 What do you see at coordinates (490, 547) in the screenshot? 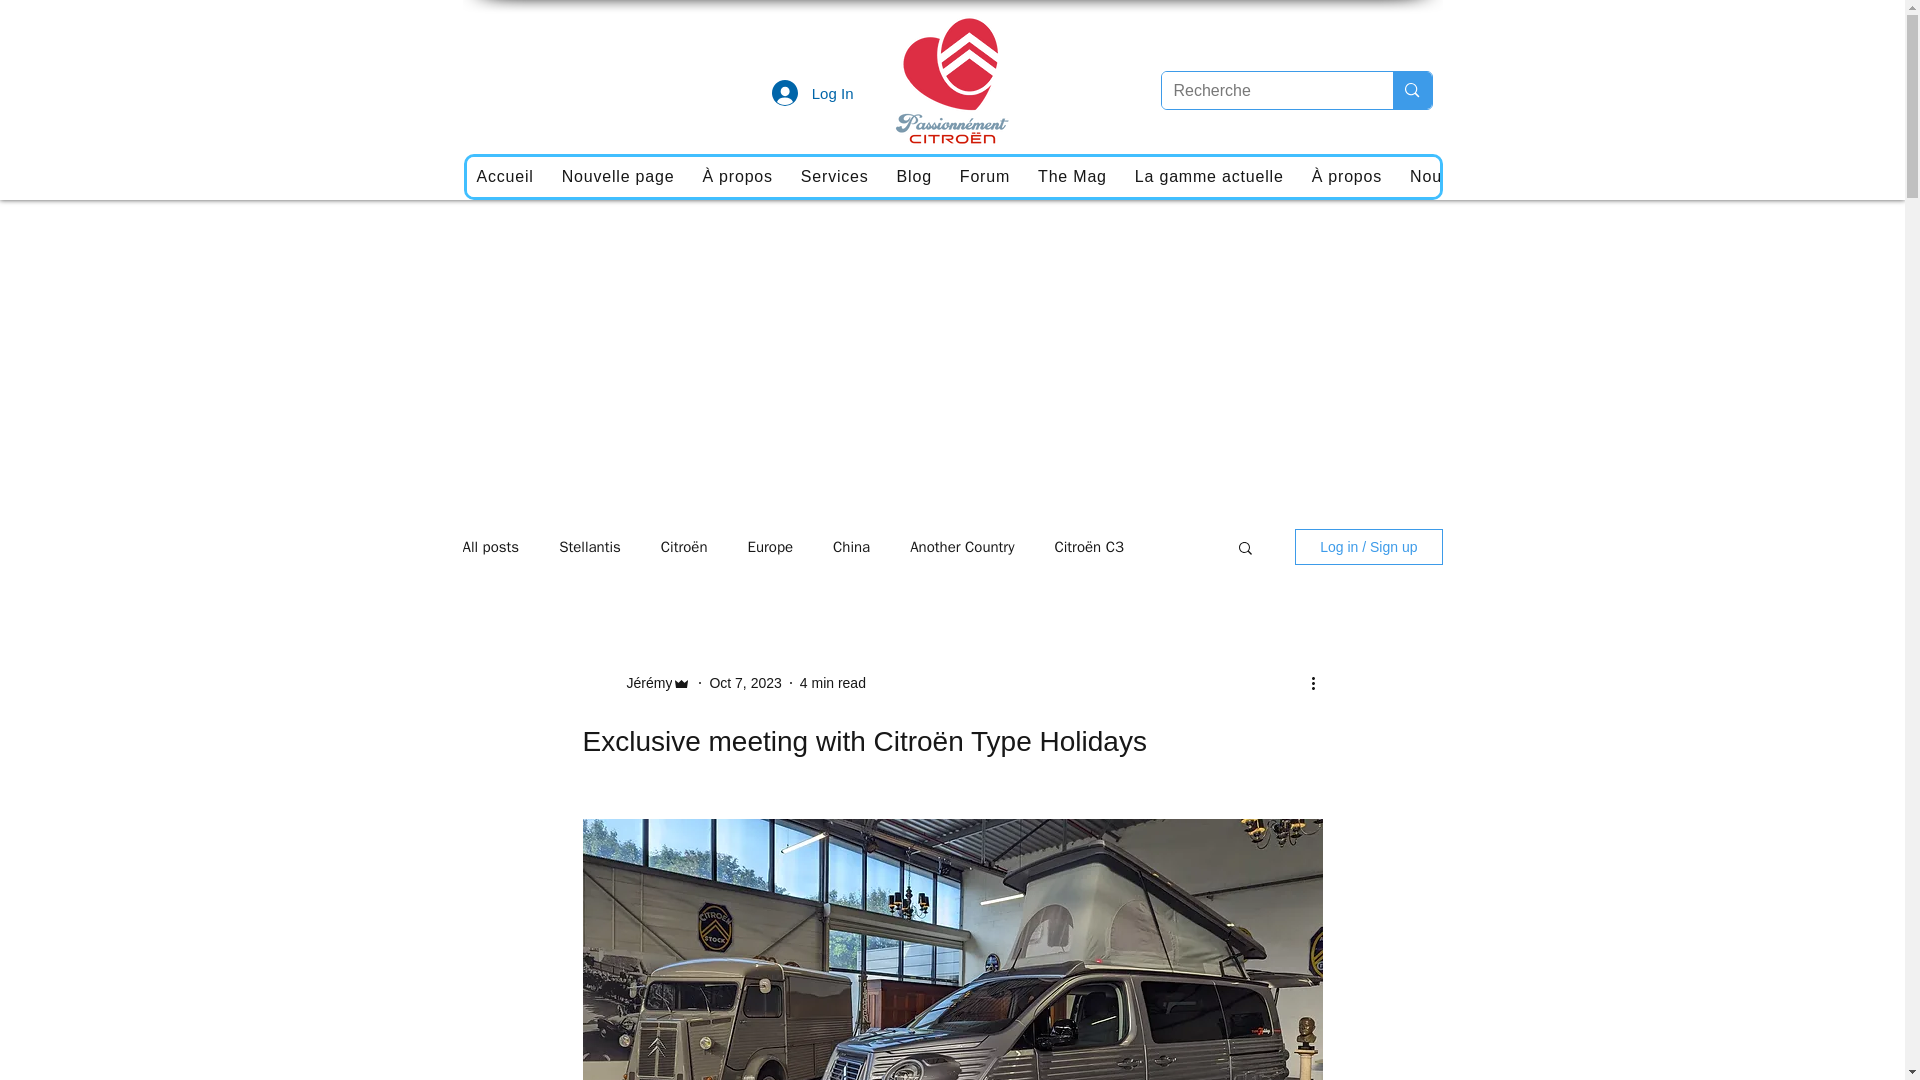
I see `All posts` at bounding box center [490, 547].